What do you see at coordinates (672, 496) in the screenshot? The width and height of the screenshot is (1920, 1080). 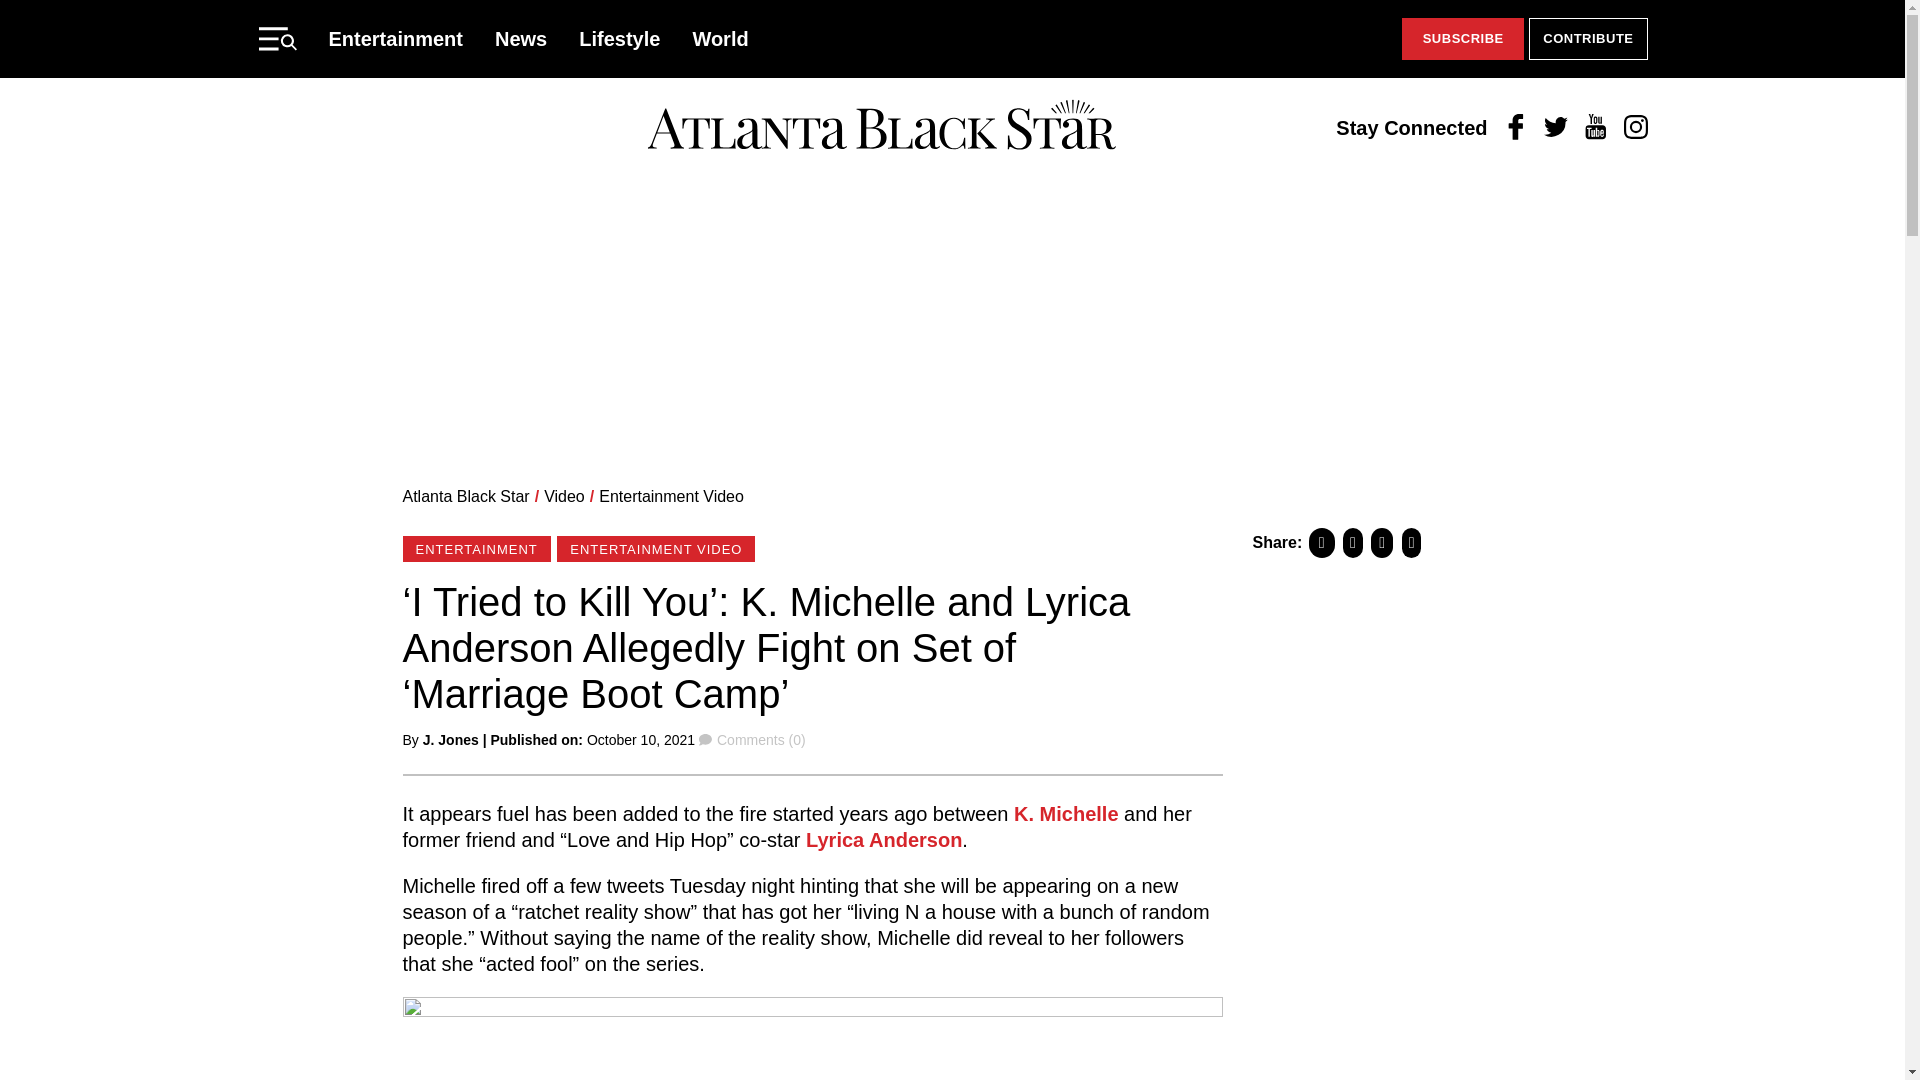 I see `Go to the Entertainment Video Category archives.` at bounding box center [672, 496].